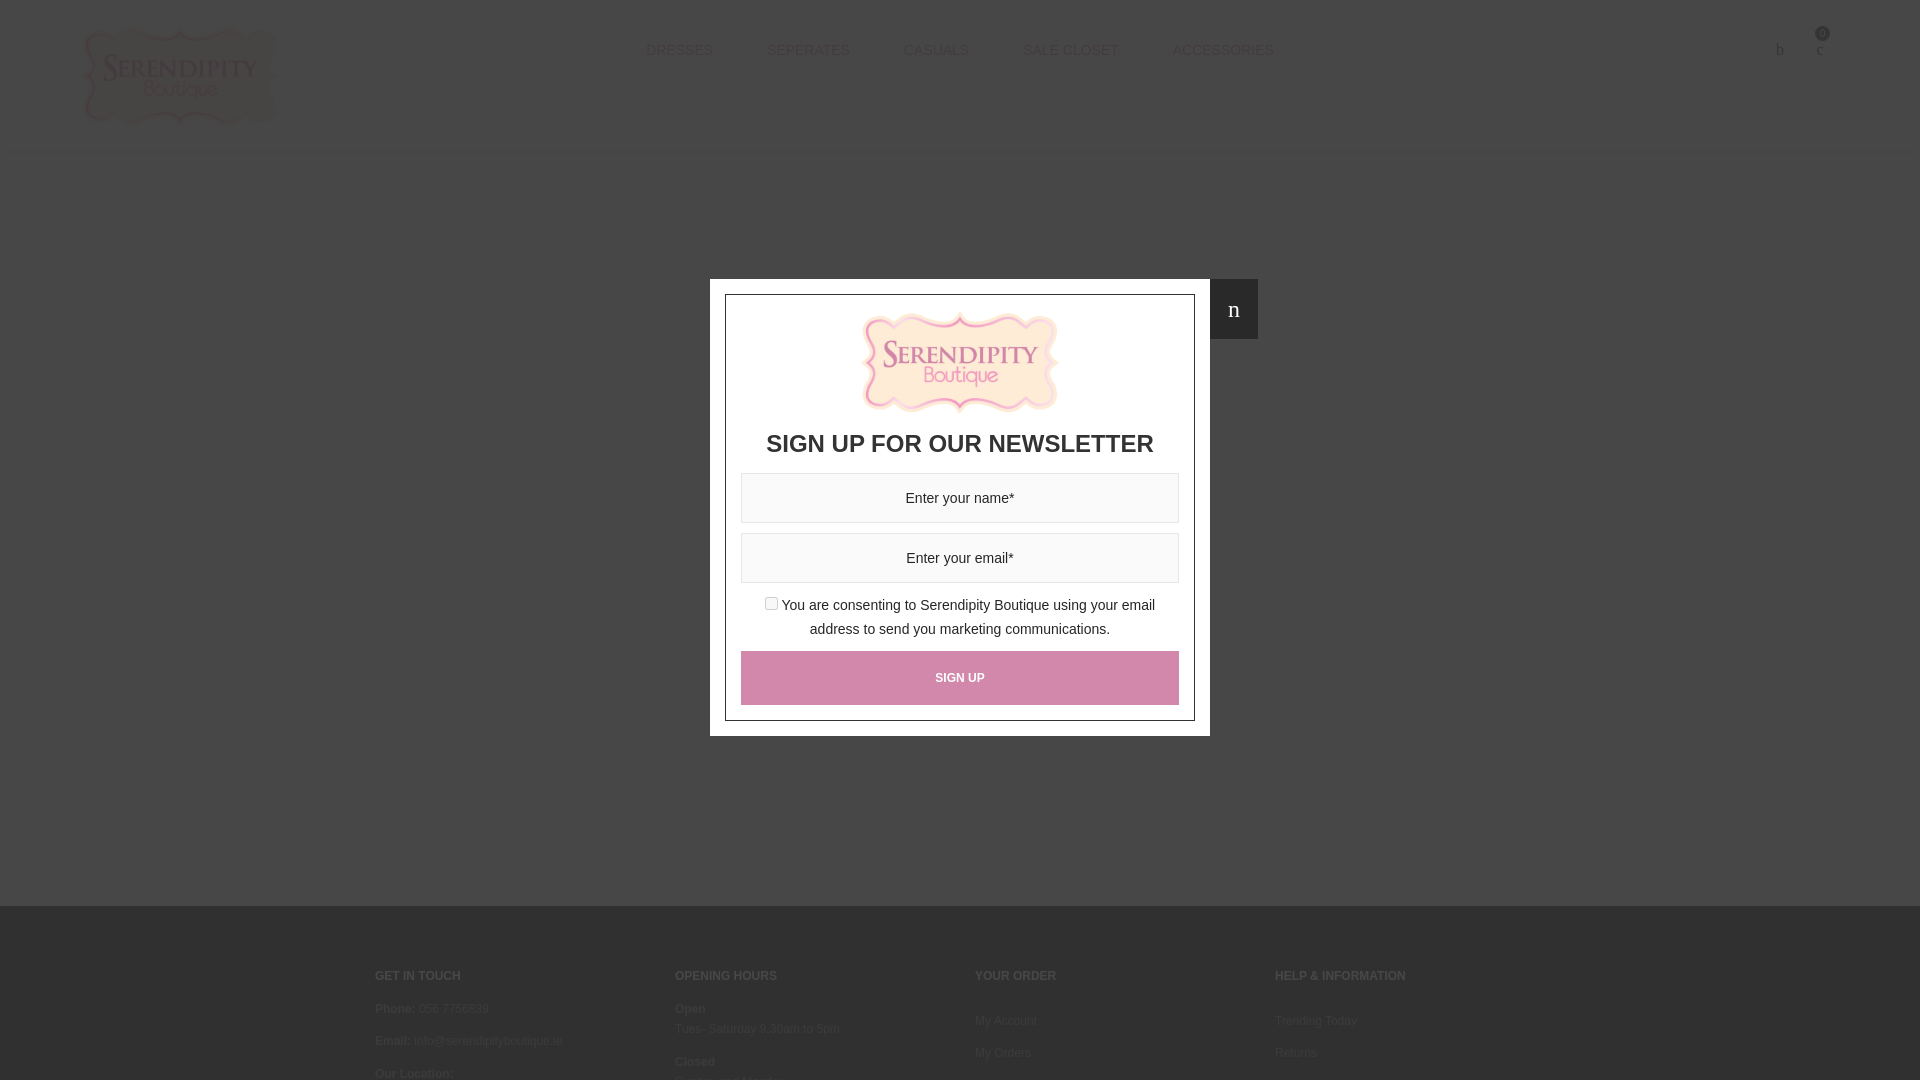  Describe the element at coordinates (1296, 1052) in the screenshot. I see `Returns` at that location.